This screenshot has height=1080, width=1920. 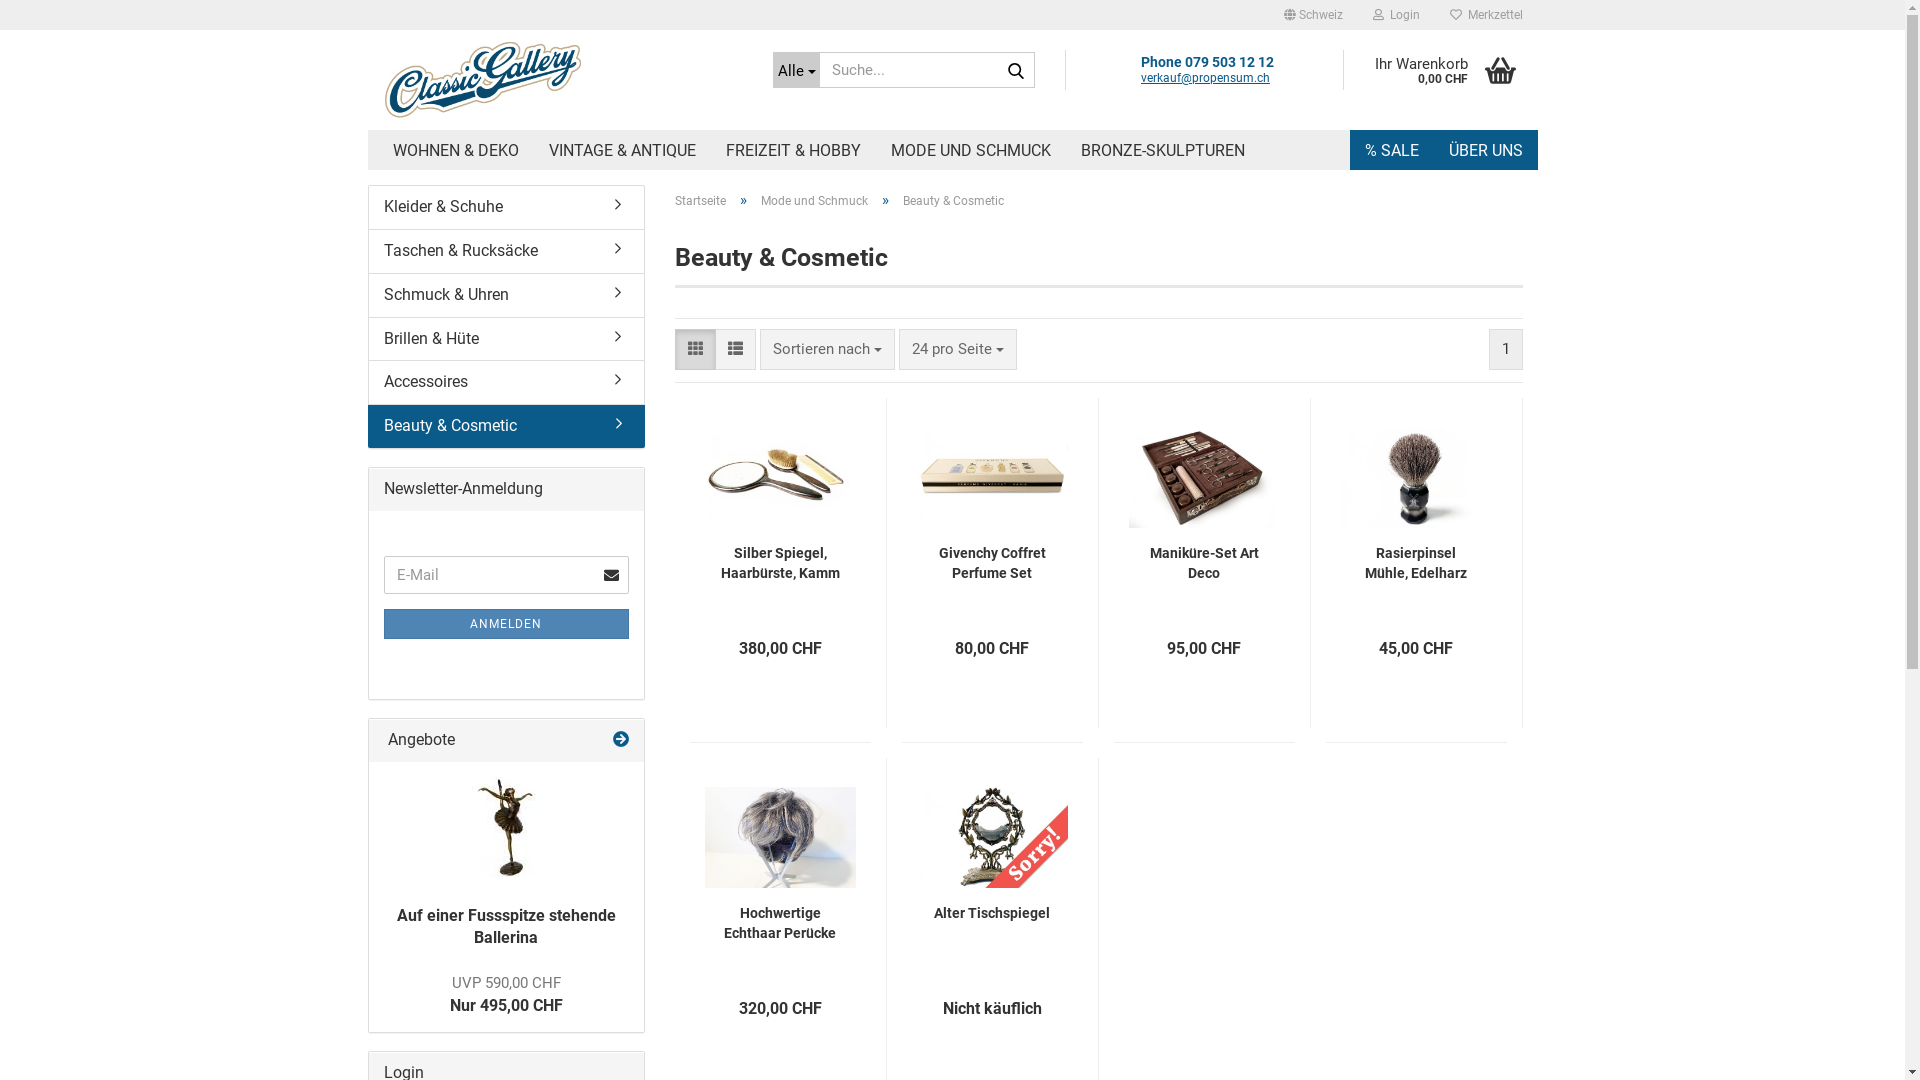 What do you see at coordinates (792, 150) in the screenshot?
I see `FREIZEIT & HOBBY` at bounding box center [792, 150].